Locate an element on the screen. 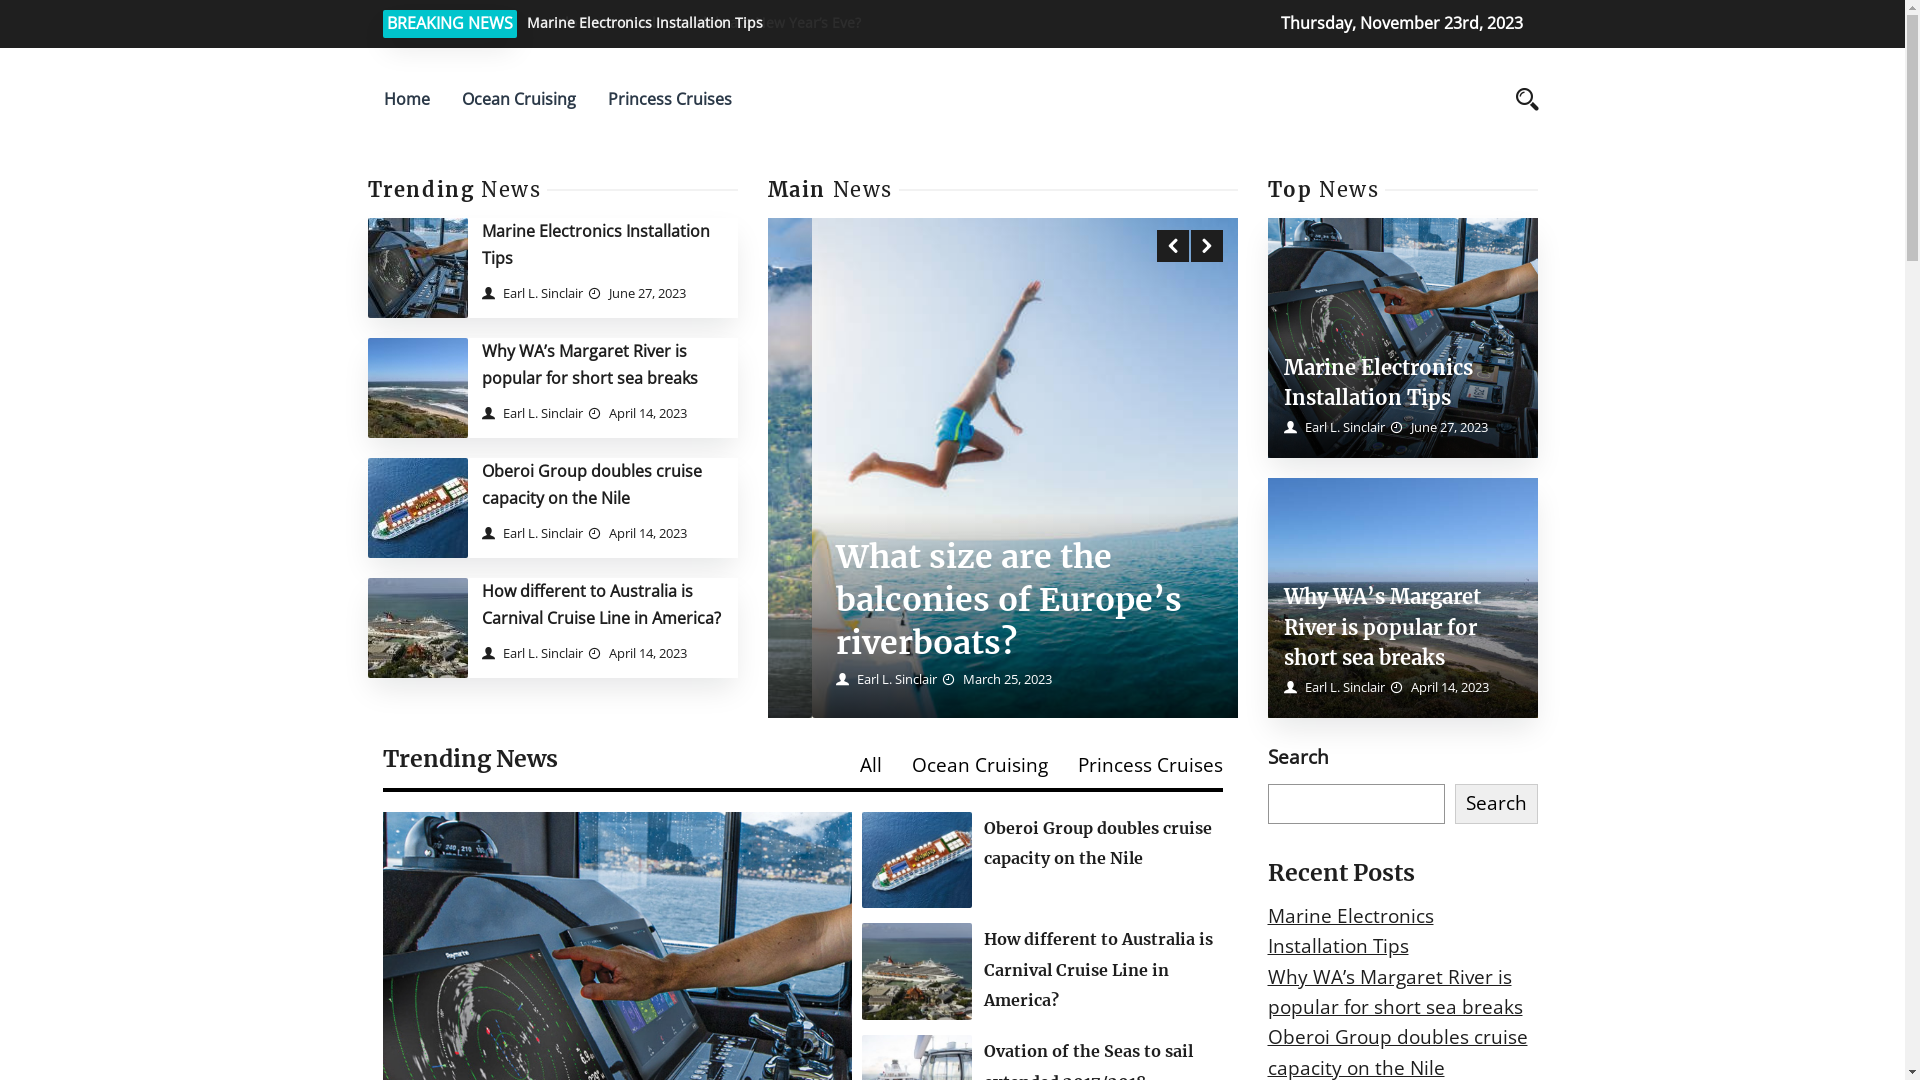 Image resolution: width=1920 pixels, height=1080 pixels. Princess Cruises is located at coordinates (1150, 765).